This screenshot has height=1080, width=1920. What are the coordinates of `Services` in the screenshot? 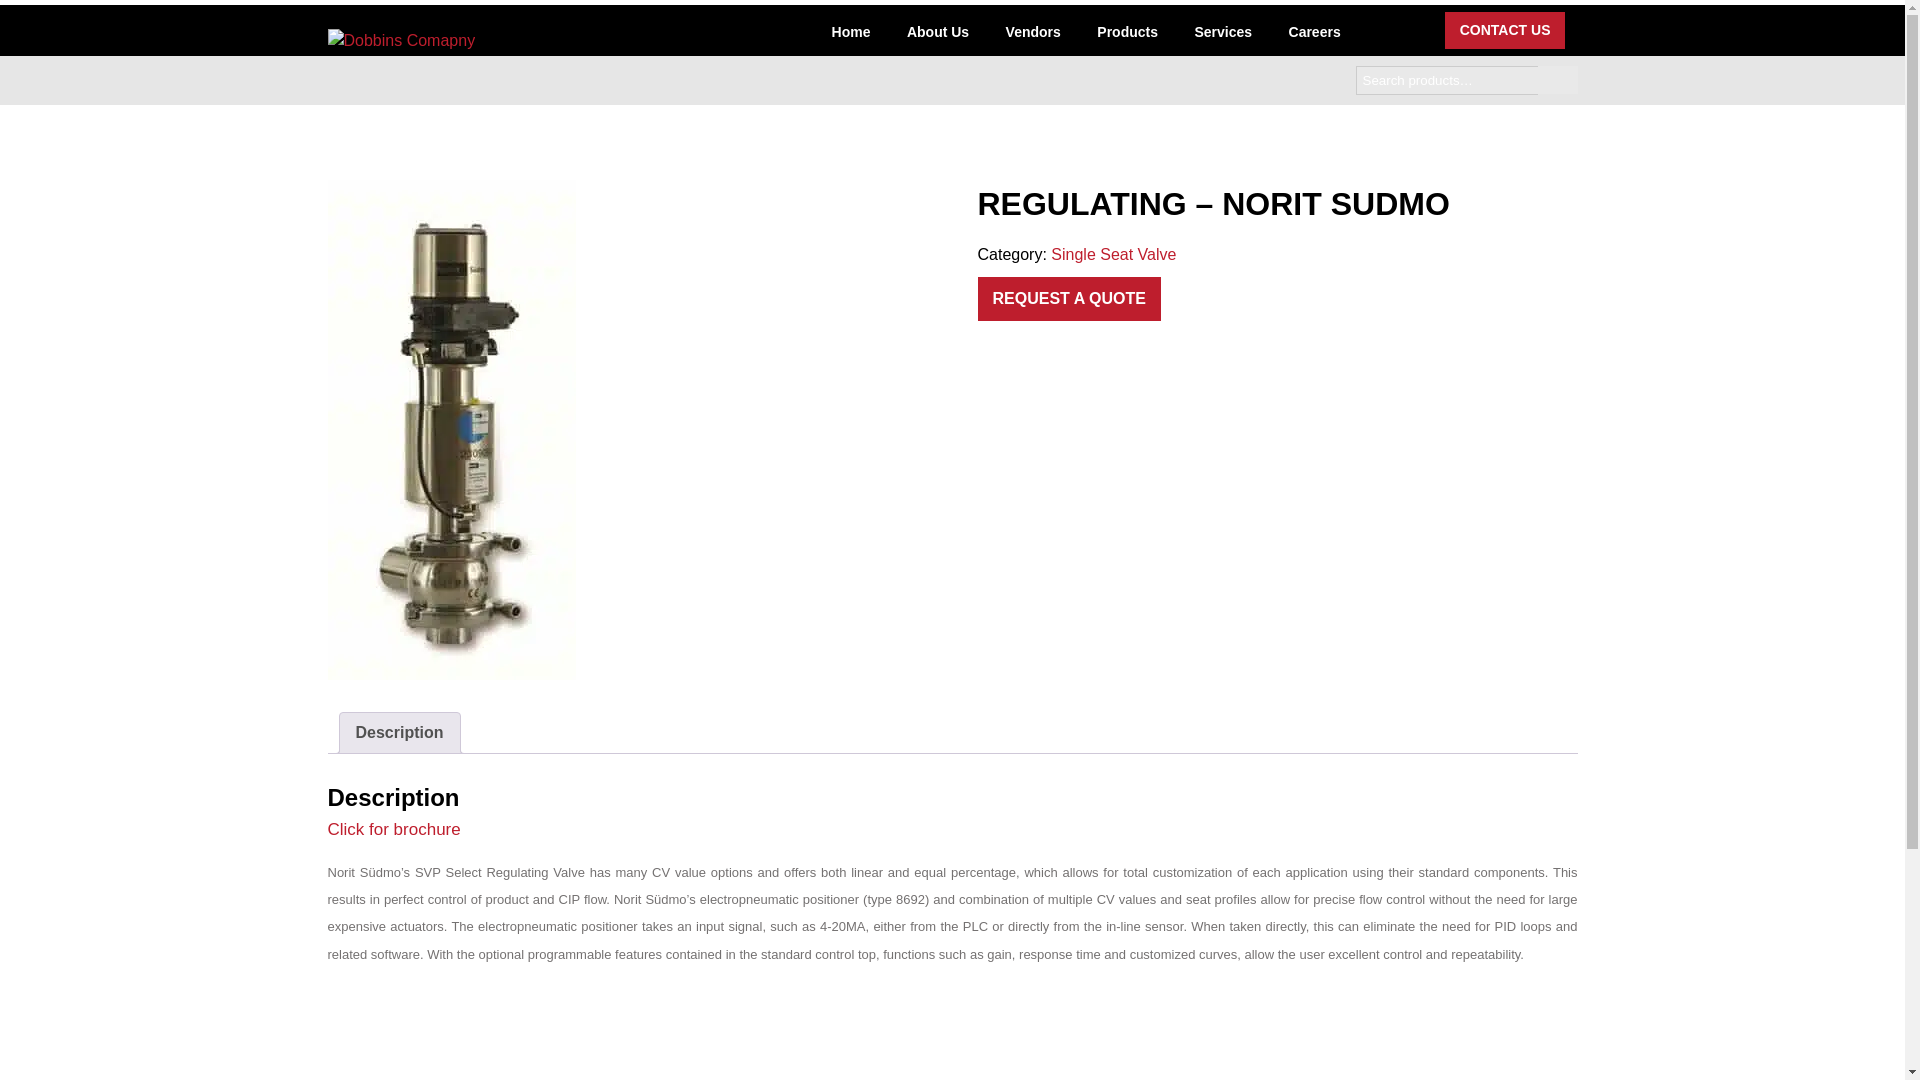 It's located at (1222, 34).